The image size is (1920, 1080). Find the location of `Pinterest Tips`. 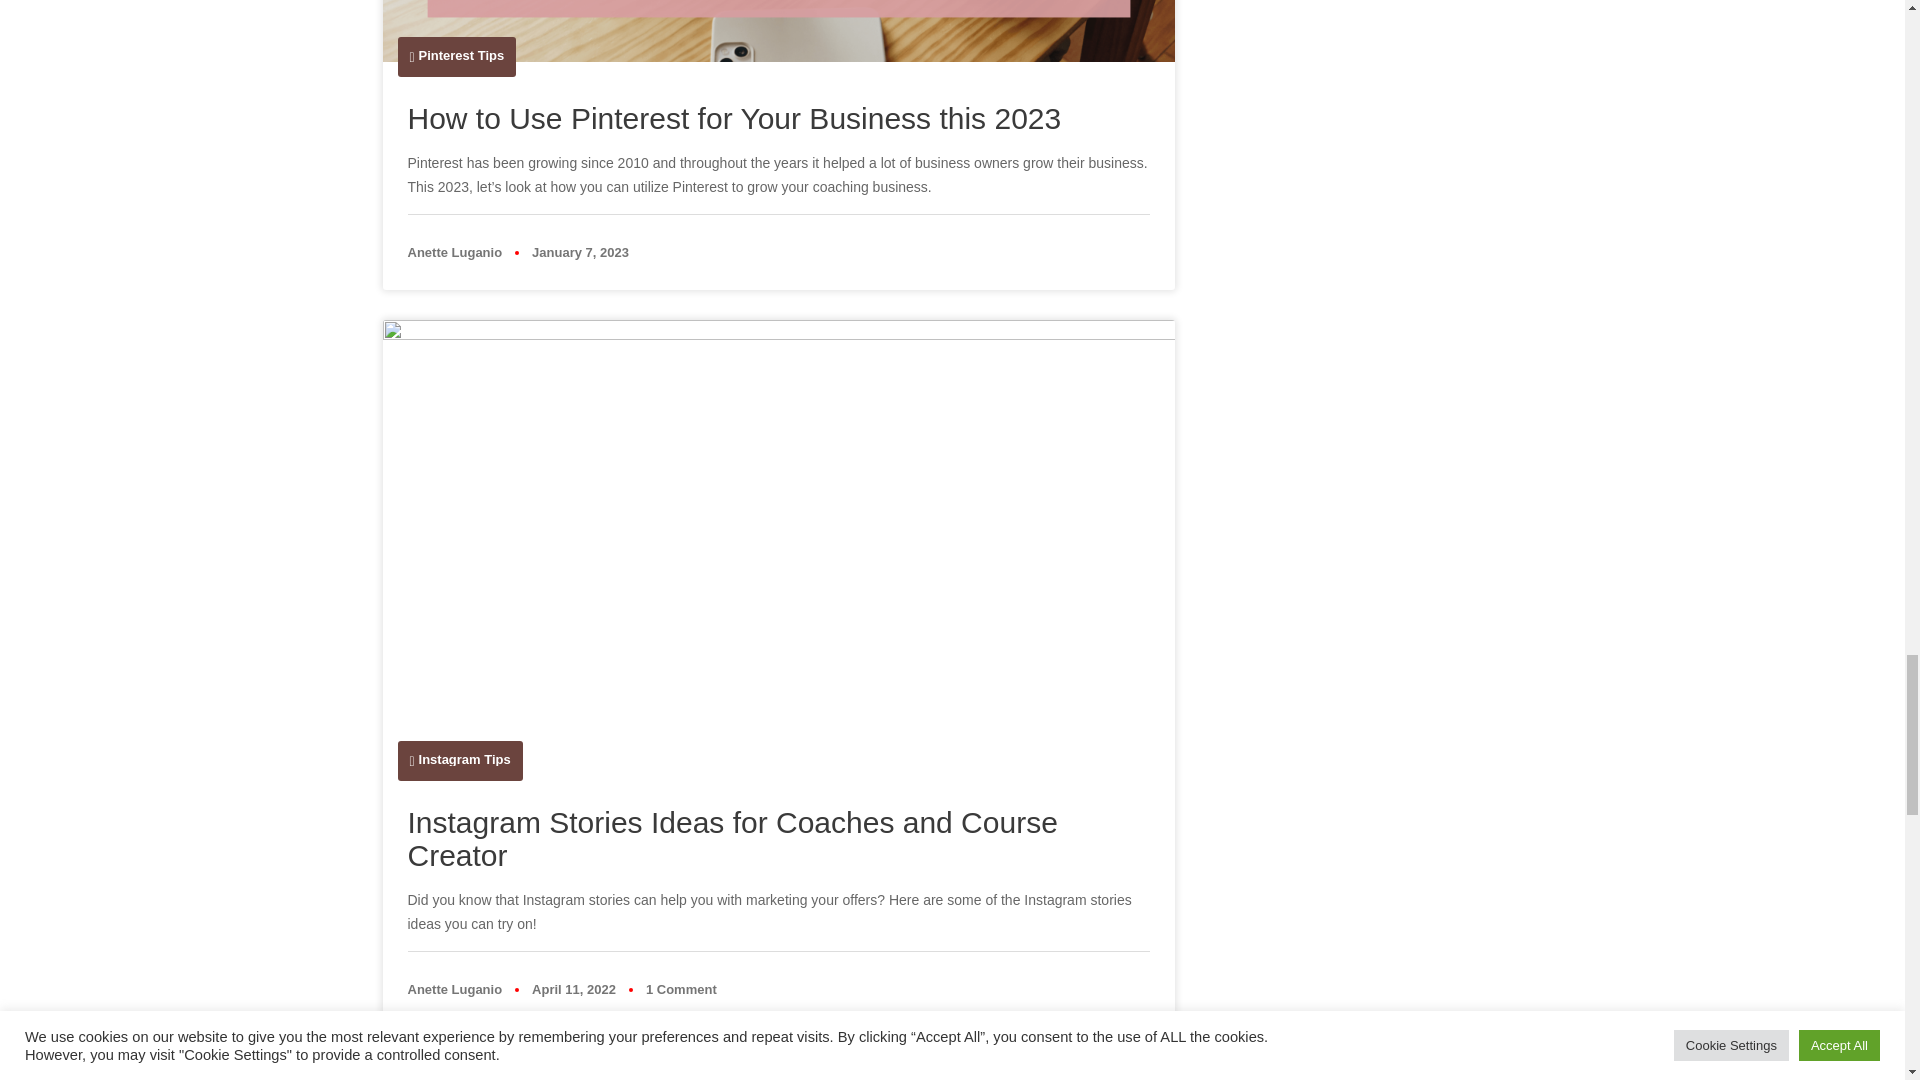

Pinterest Tips is located at coordinates (461, 54).